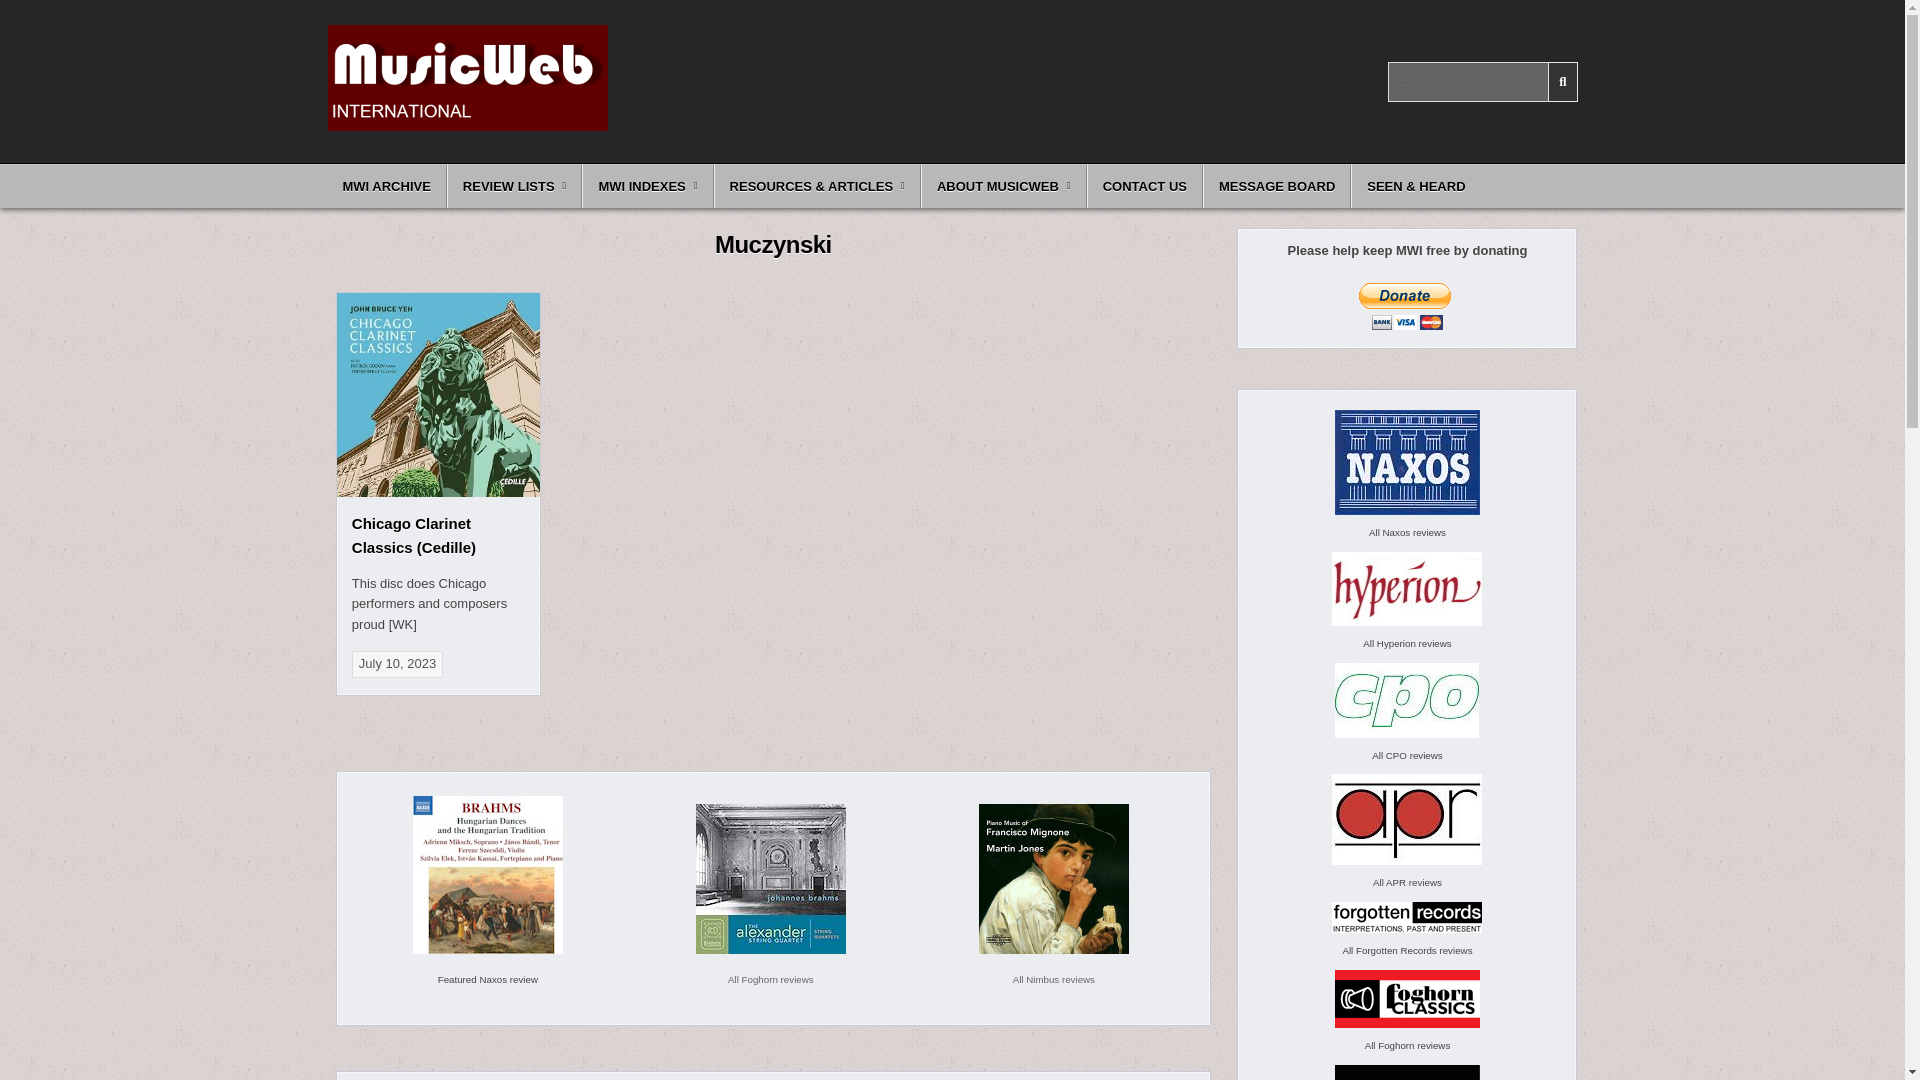  What do you see at coordinates (1004, 186) in the screenshot?
I see `ABOUT MUSICWEB` at bounding box center [1004, 186].